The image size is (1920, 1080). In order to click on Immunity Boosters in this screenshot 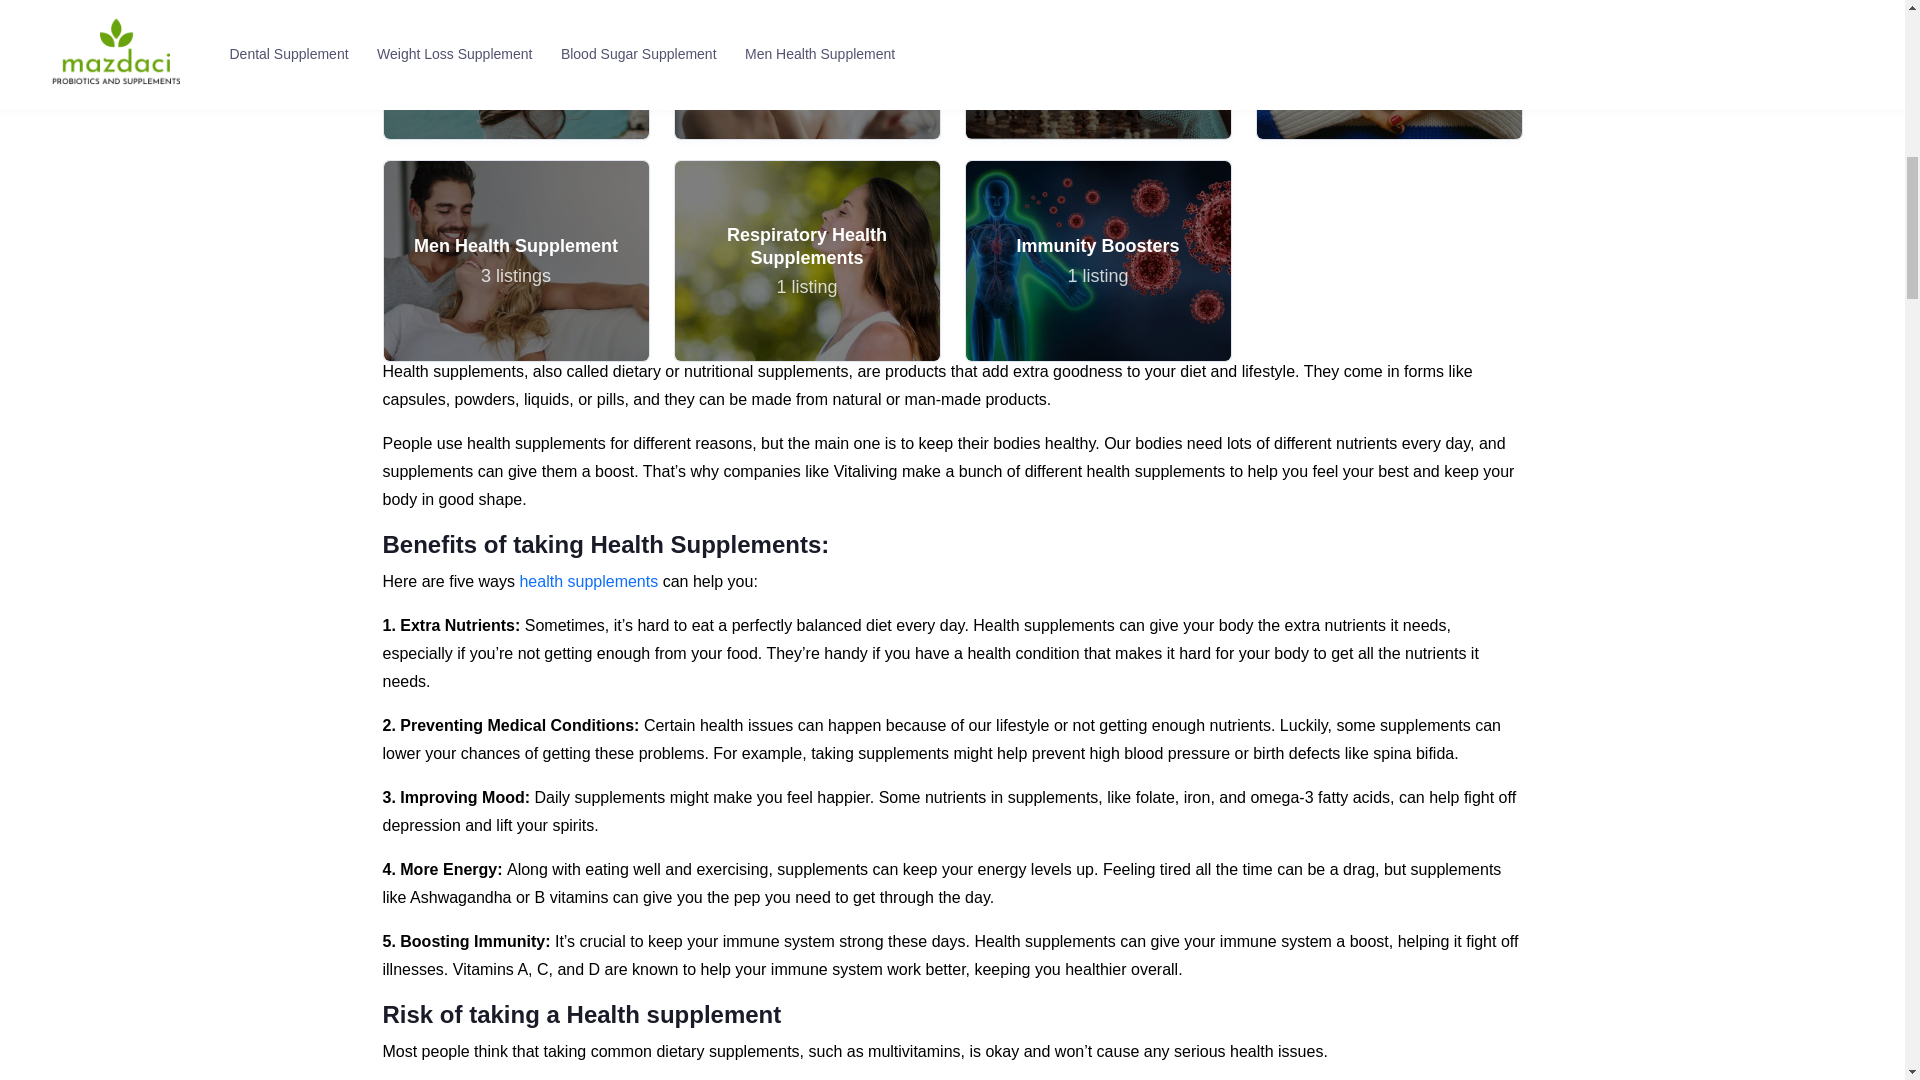, I will do `click(515, 70)`.